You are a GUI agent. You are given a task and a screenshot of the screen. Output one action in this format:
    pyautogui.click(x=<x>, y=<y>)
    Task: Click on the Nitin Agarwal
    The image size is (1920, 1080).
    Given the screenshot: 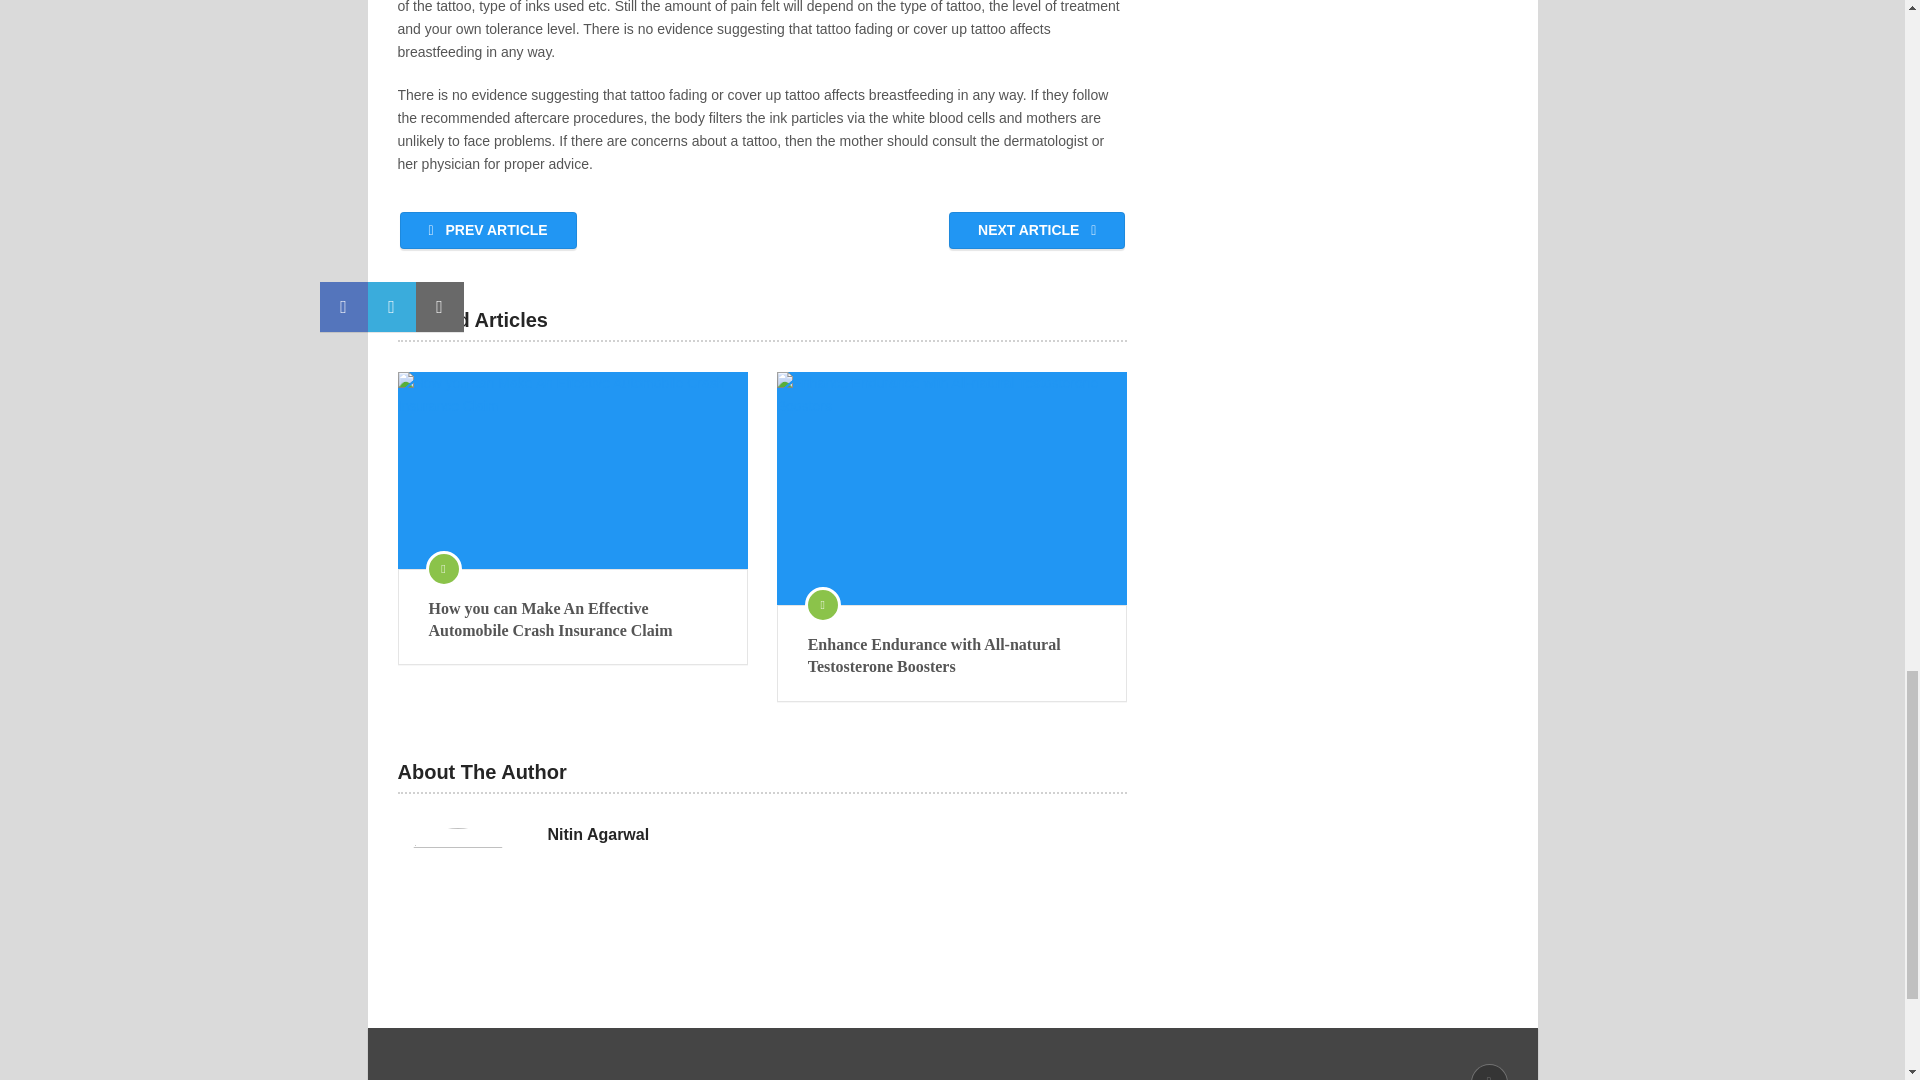 What is the action you would take?
    pyautogui.click(x=598, y=834)
    